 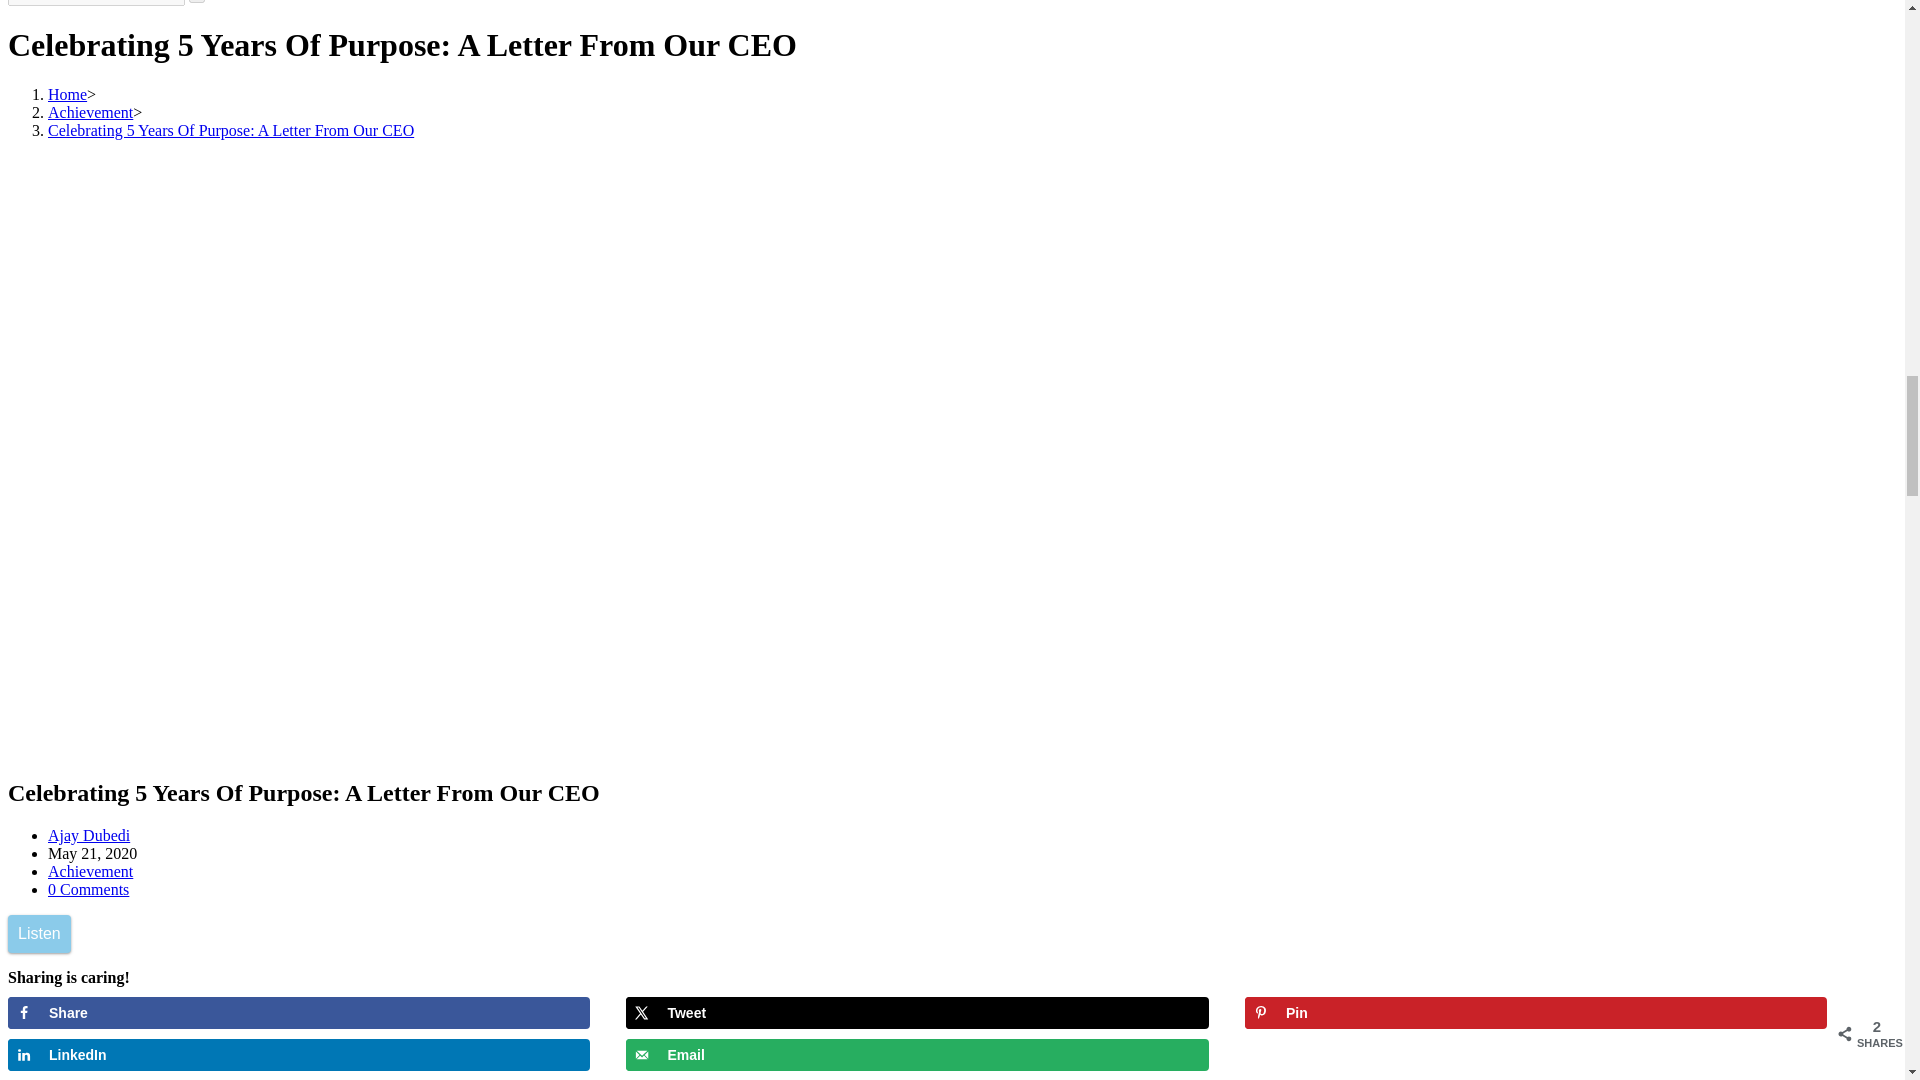 What do you see at coordinates (298, 1012) in the screenshot?
I see `Share on Facebook` at bounding box center [298, 1012].